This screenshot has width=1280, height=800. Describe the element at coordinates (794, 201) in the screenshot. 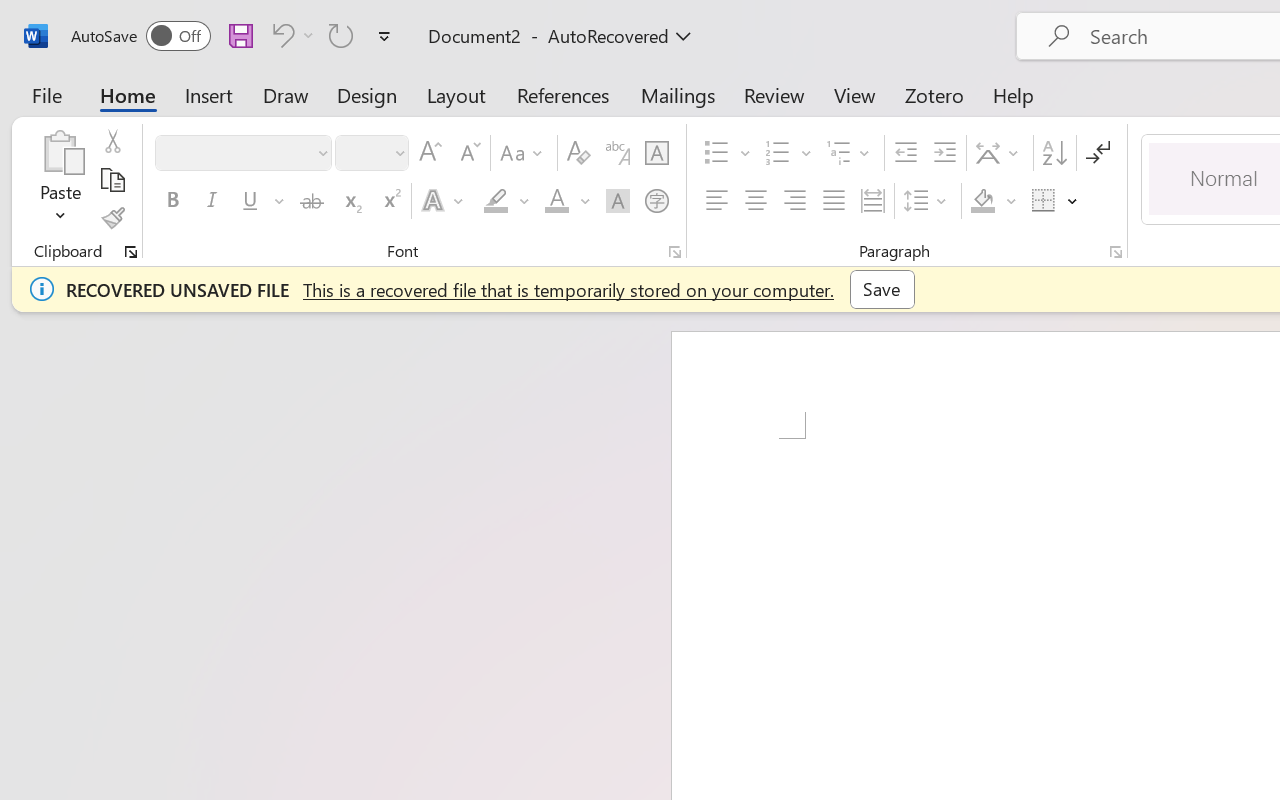

I see `Align Right` at that location.